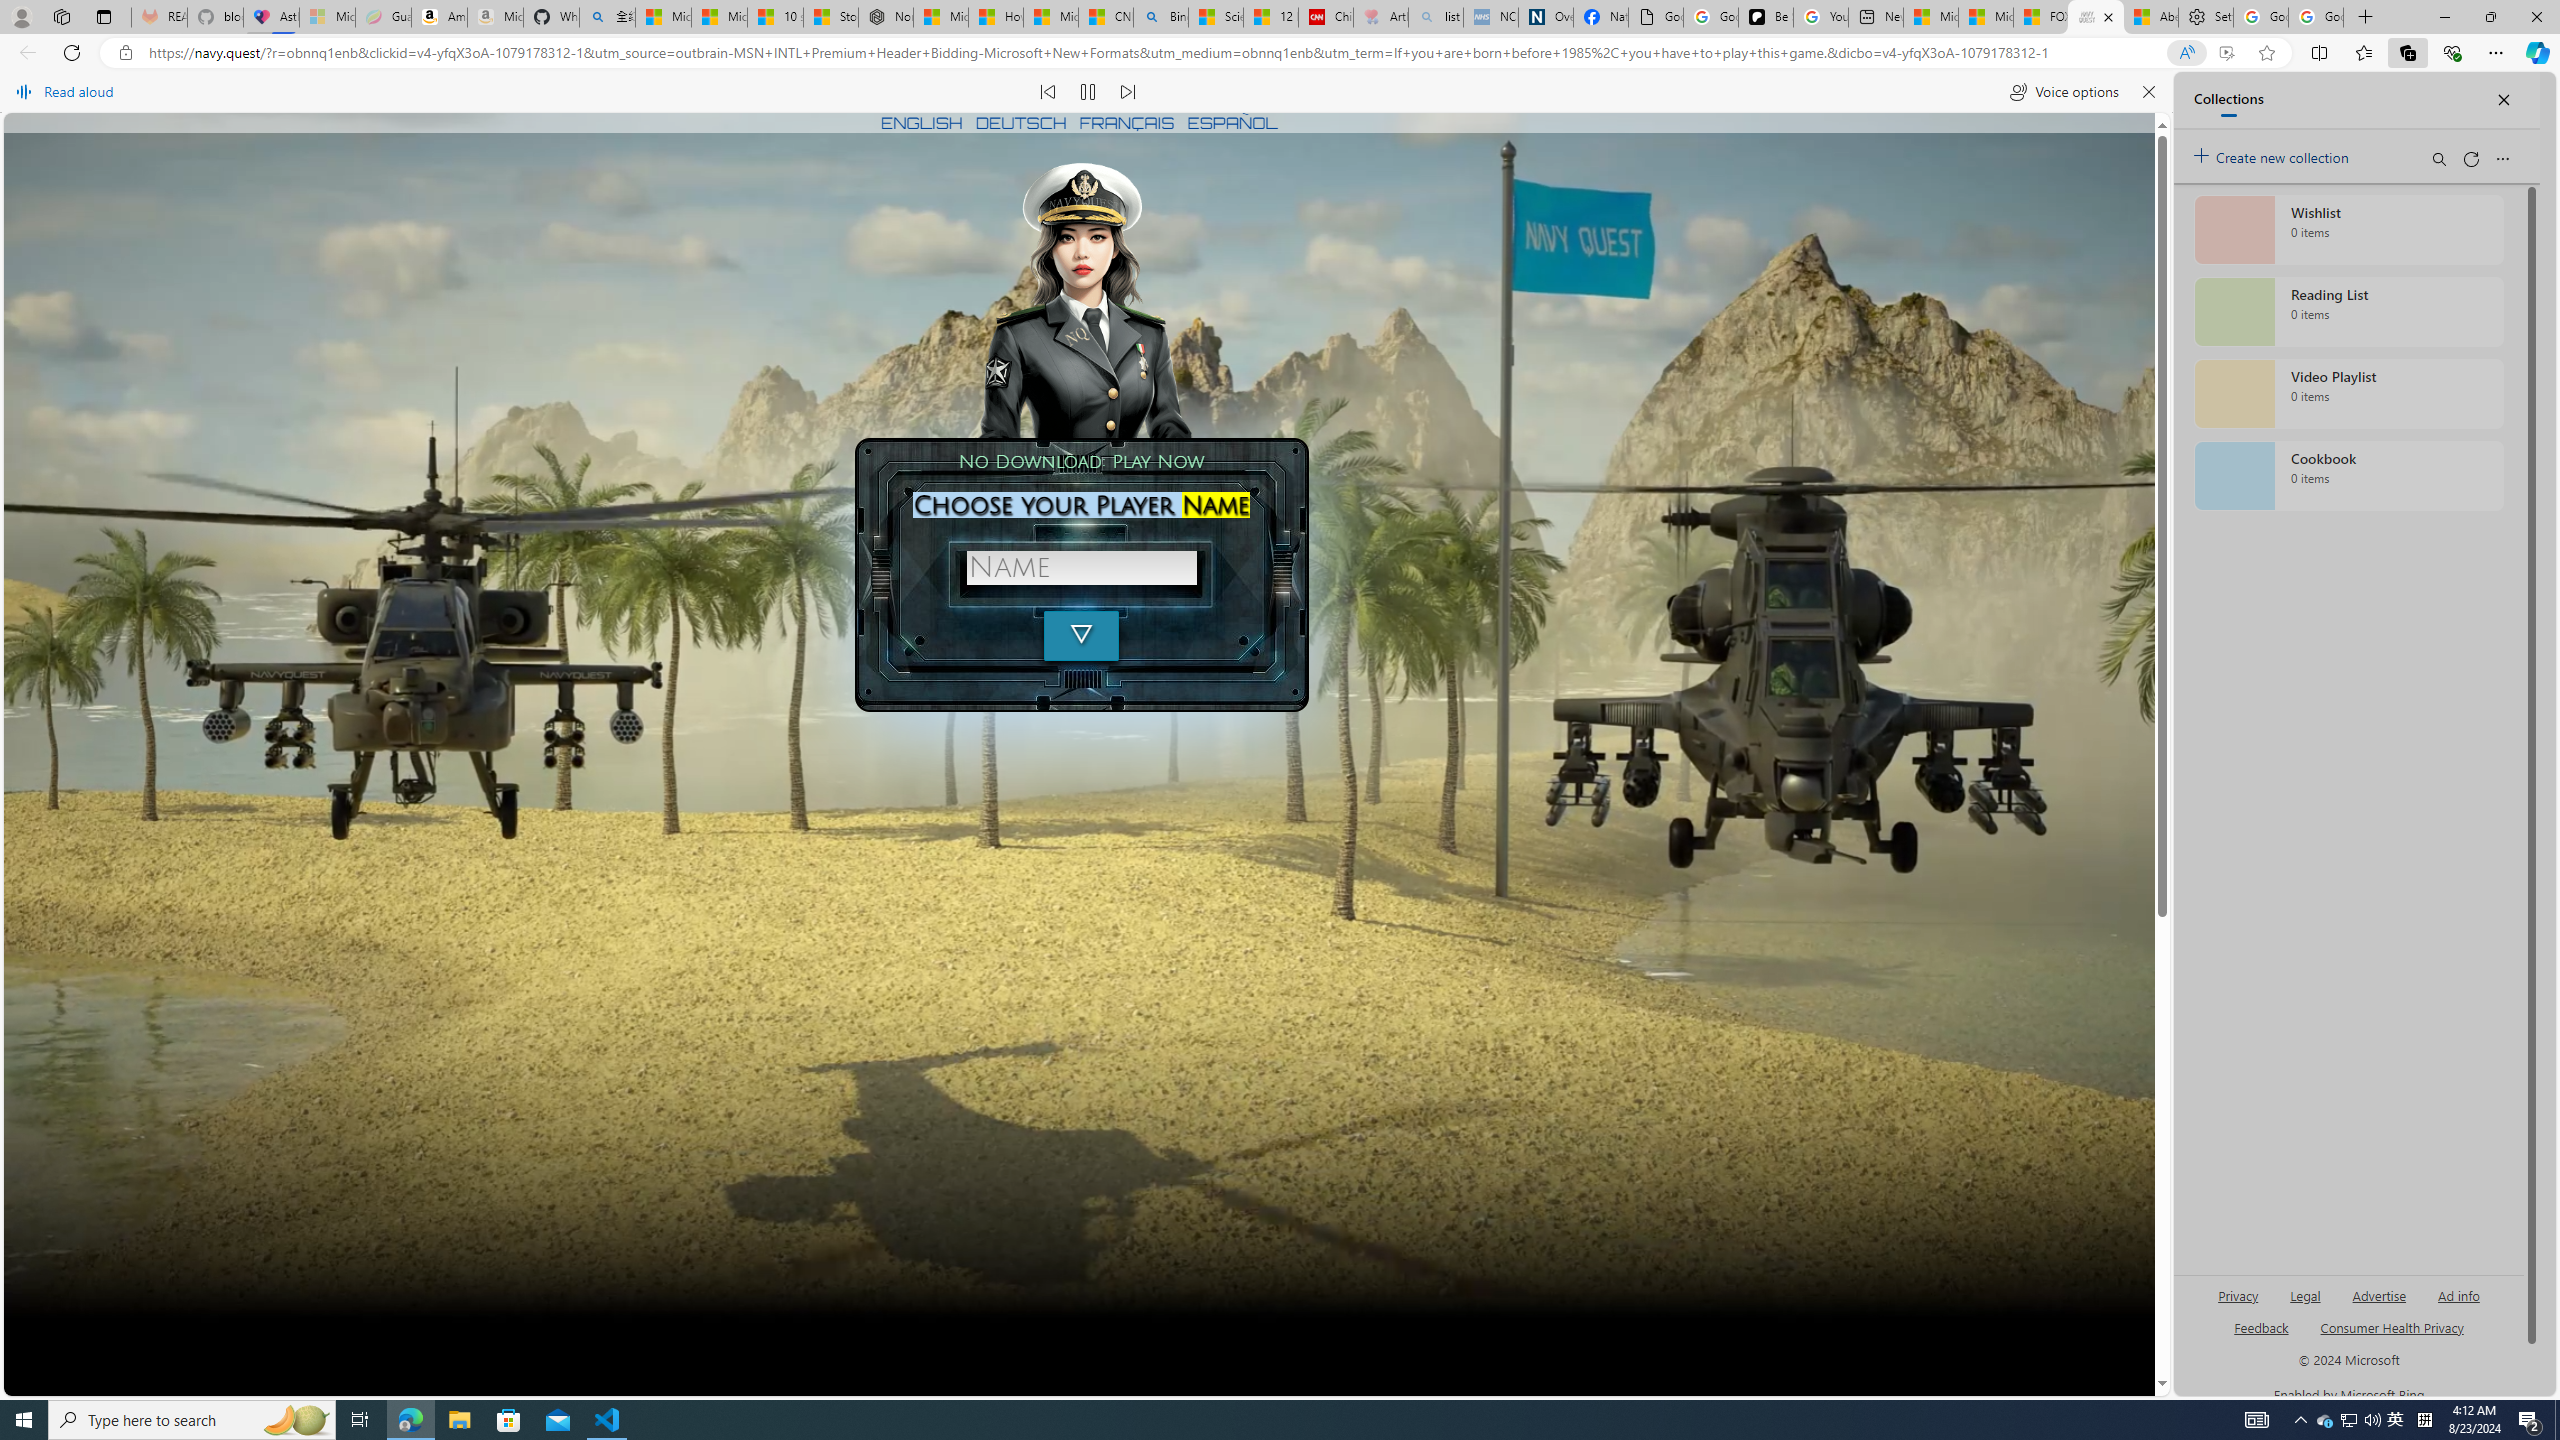 The image size is (2560, 1440). Describe the element at coordinates (1078, 1370) in the screenshot. I see `LOGIN` at that location.